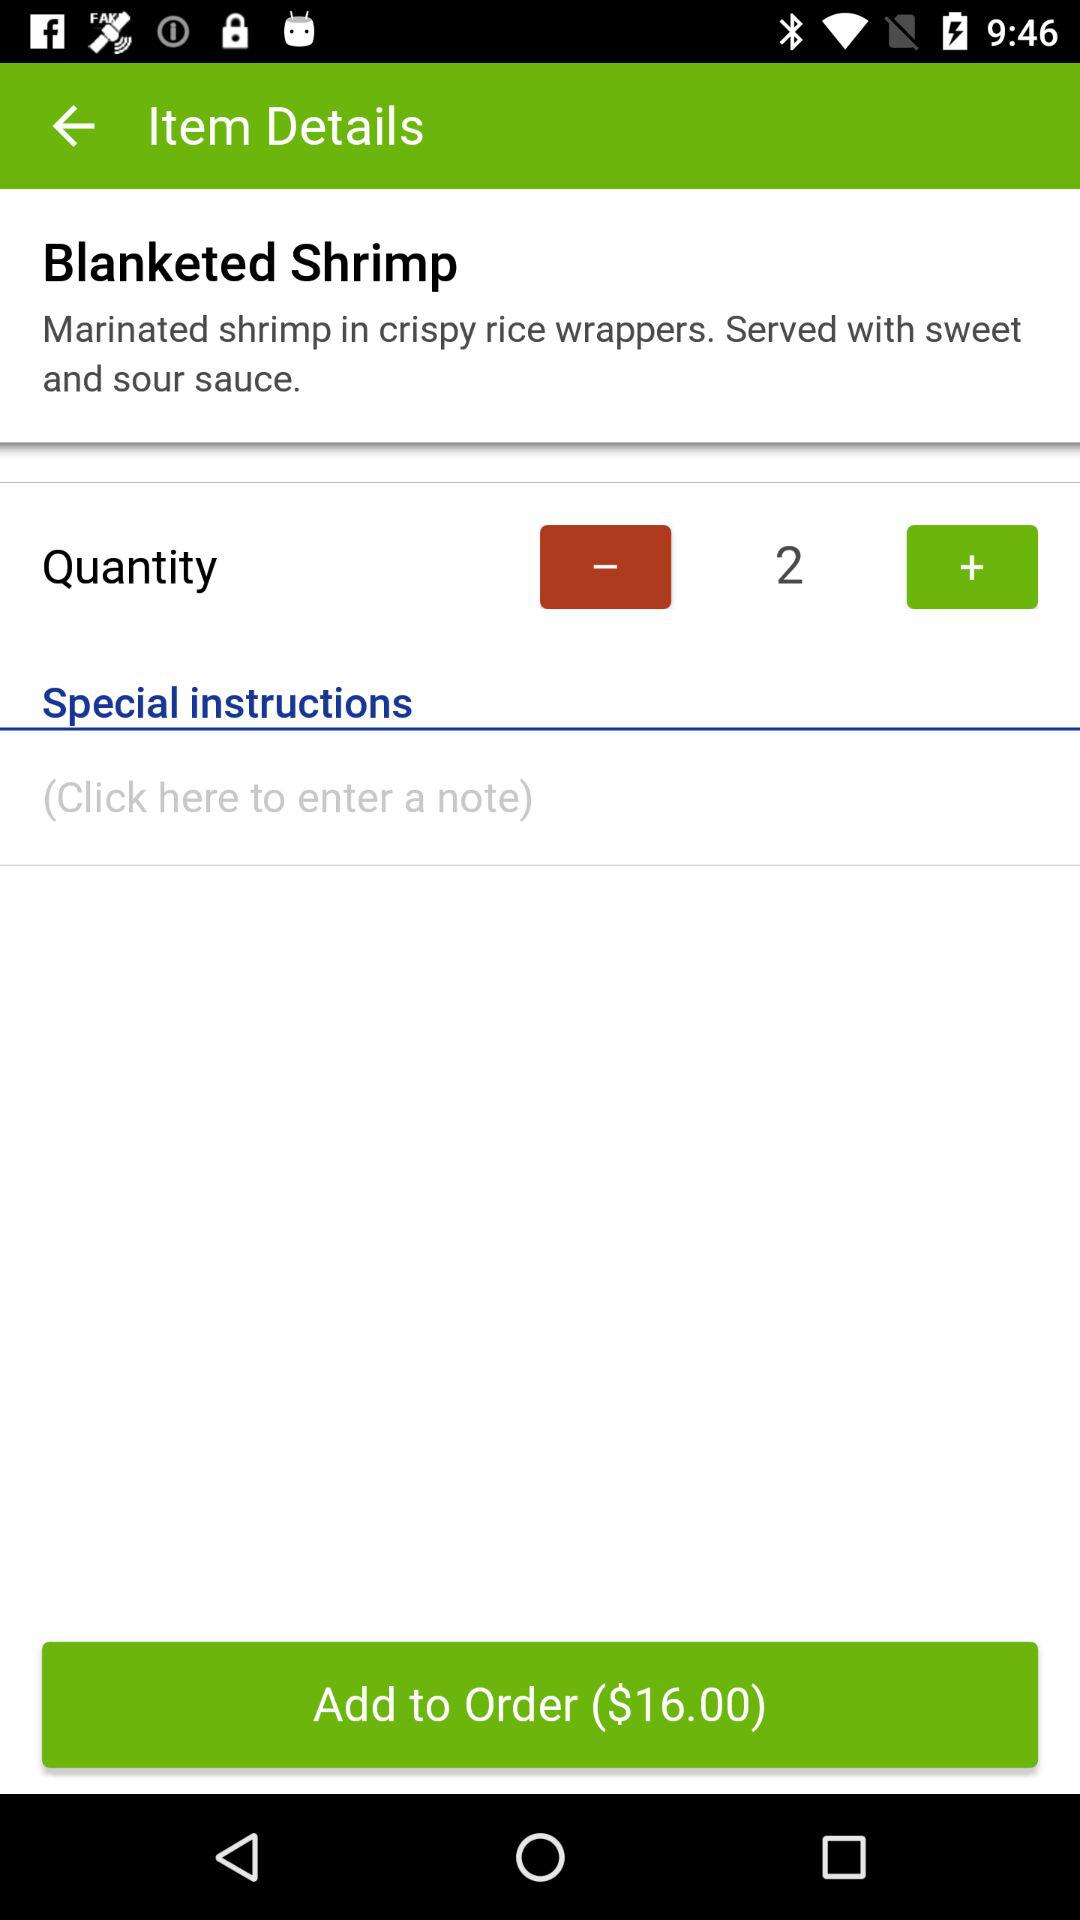 The height and width of the screenshot is (1920, 1080). I want to click on press the icon above the blanketed shrimp icon, so click(73, 126).